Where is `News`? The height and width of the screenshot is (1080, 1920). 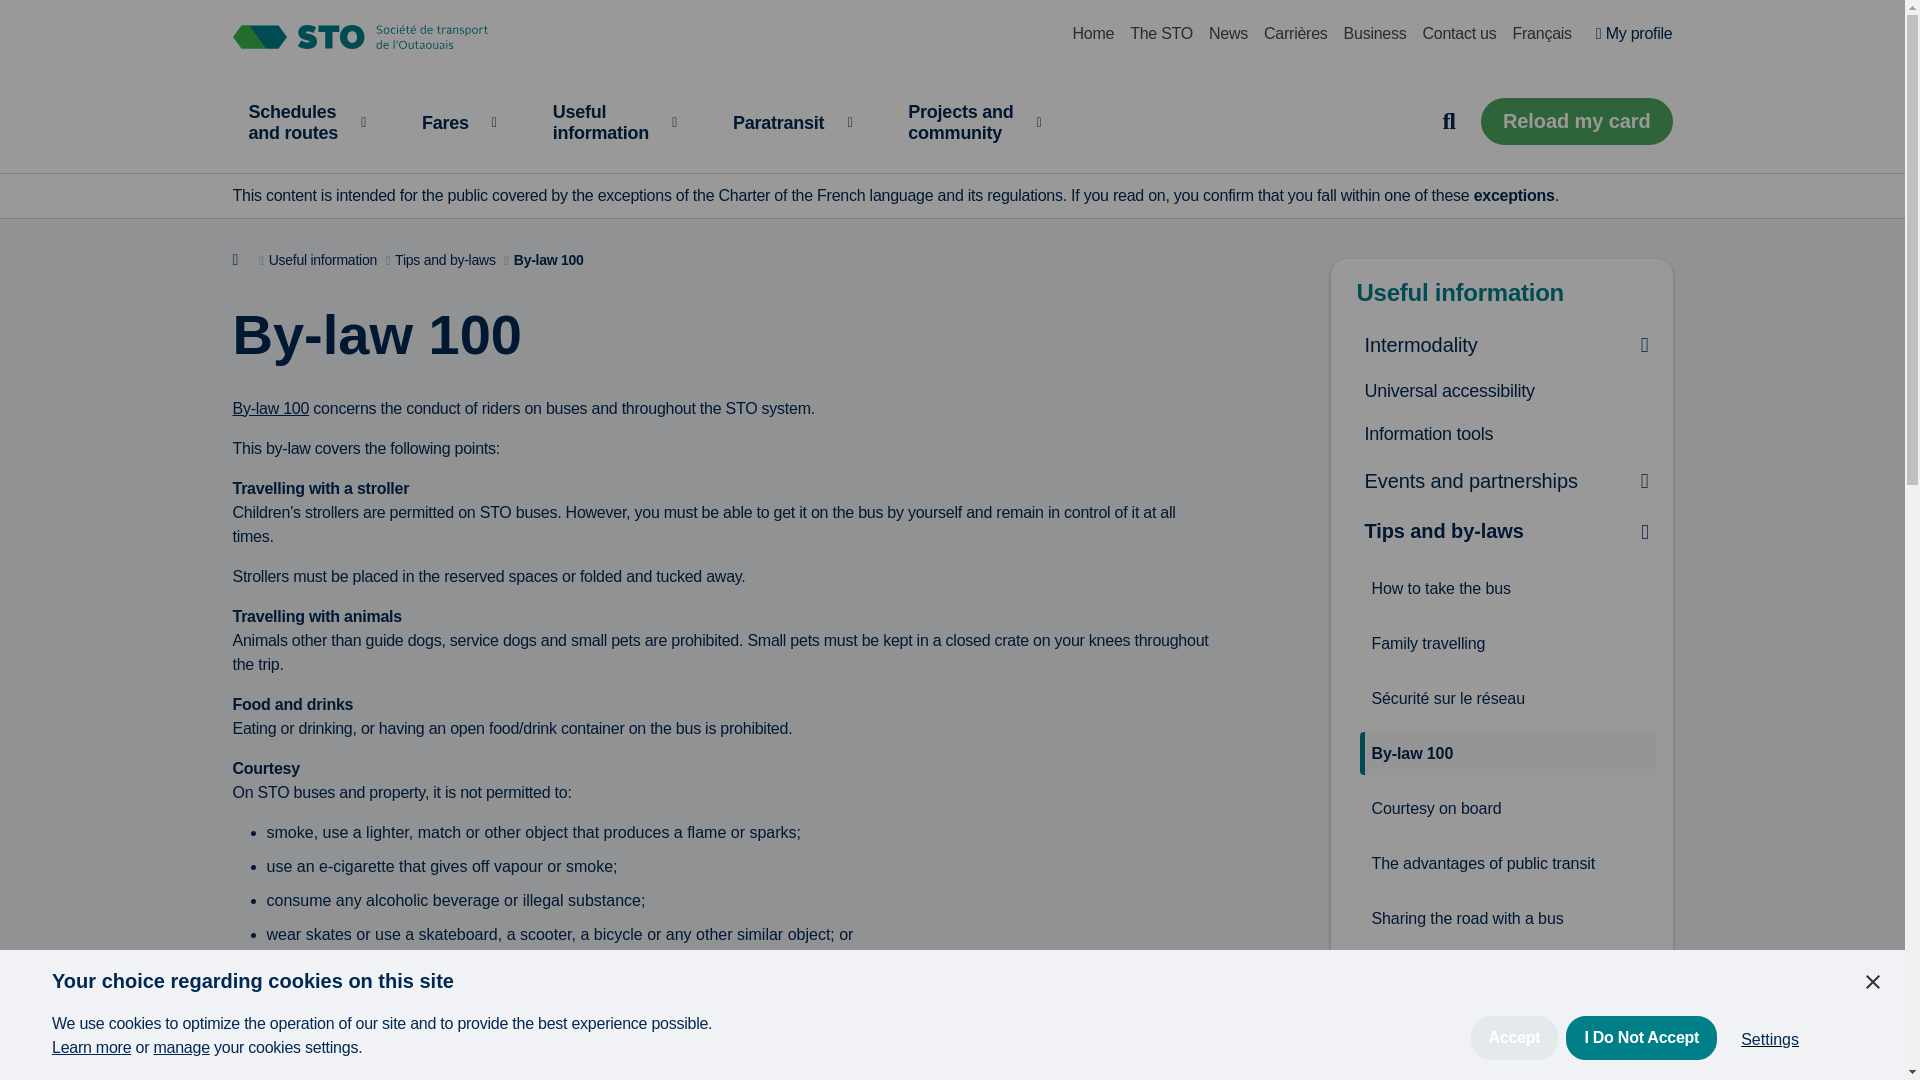 News is located at coordinates (1228, 34).